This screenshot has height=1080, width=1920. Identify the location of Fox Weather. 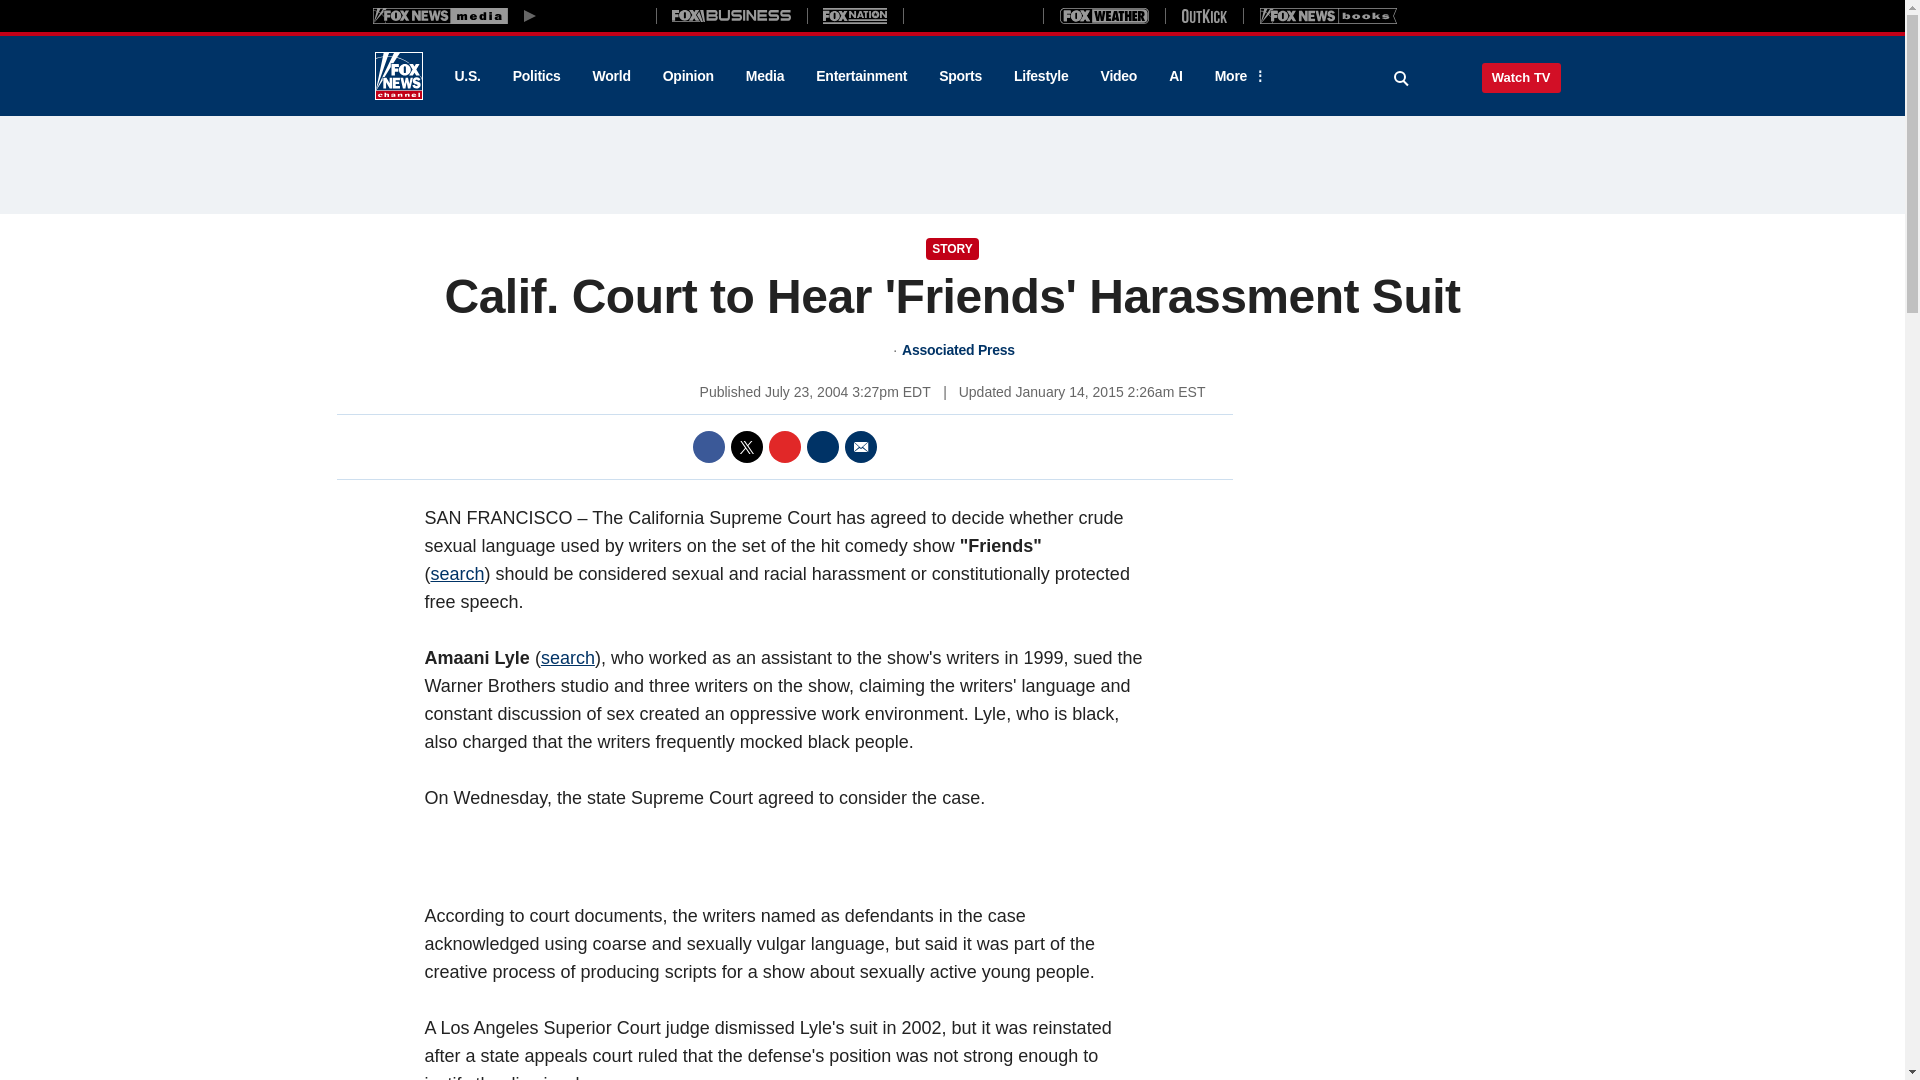
(1104, 15).